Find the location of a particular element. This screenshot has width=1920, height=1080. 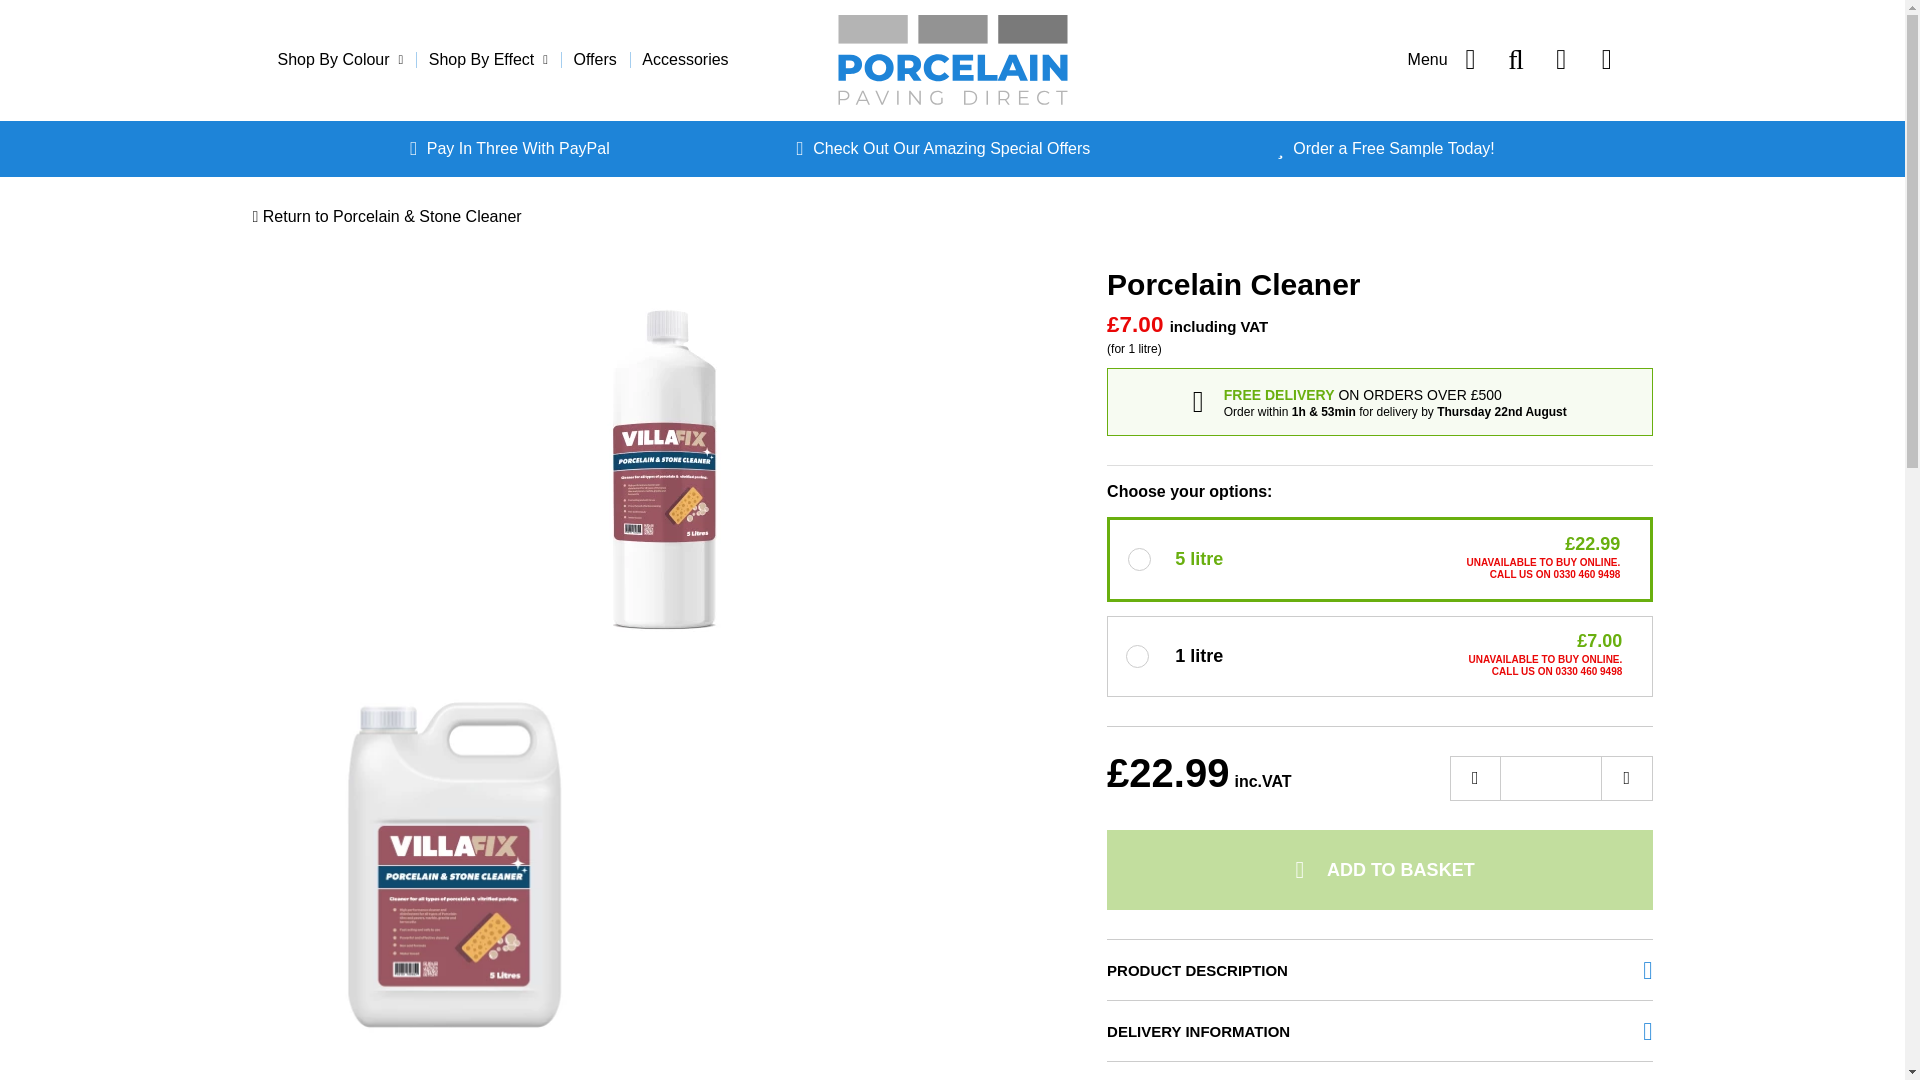

Offers is located at coordinates (594, 60).